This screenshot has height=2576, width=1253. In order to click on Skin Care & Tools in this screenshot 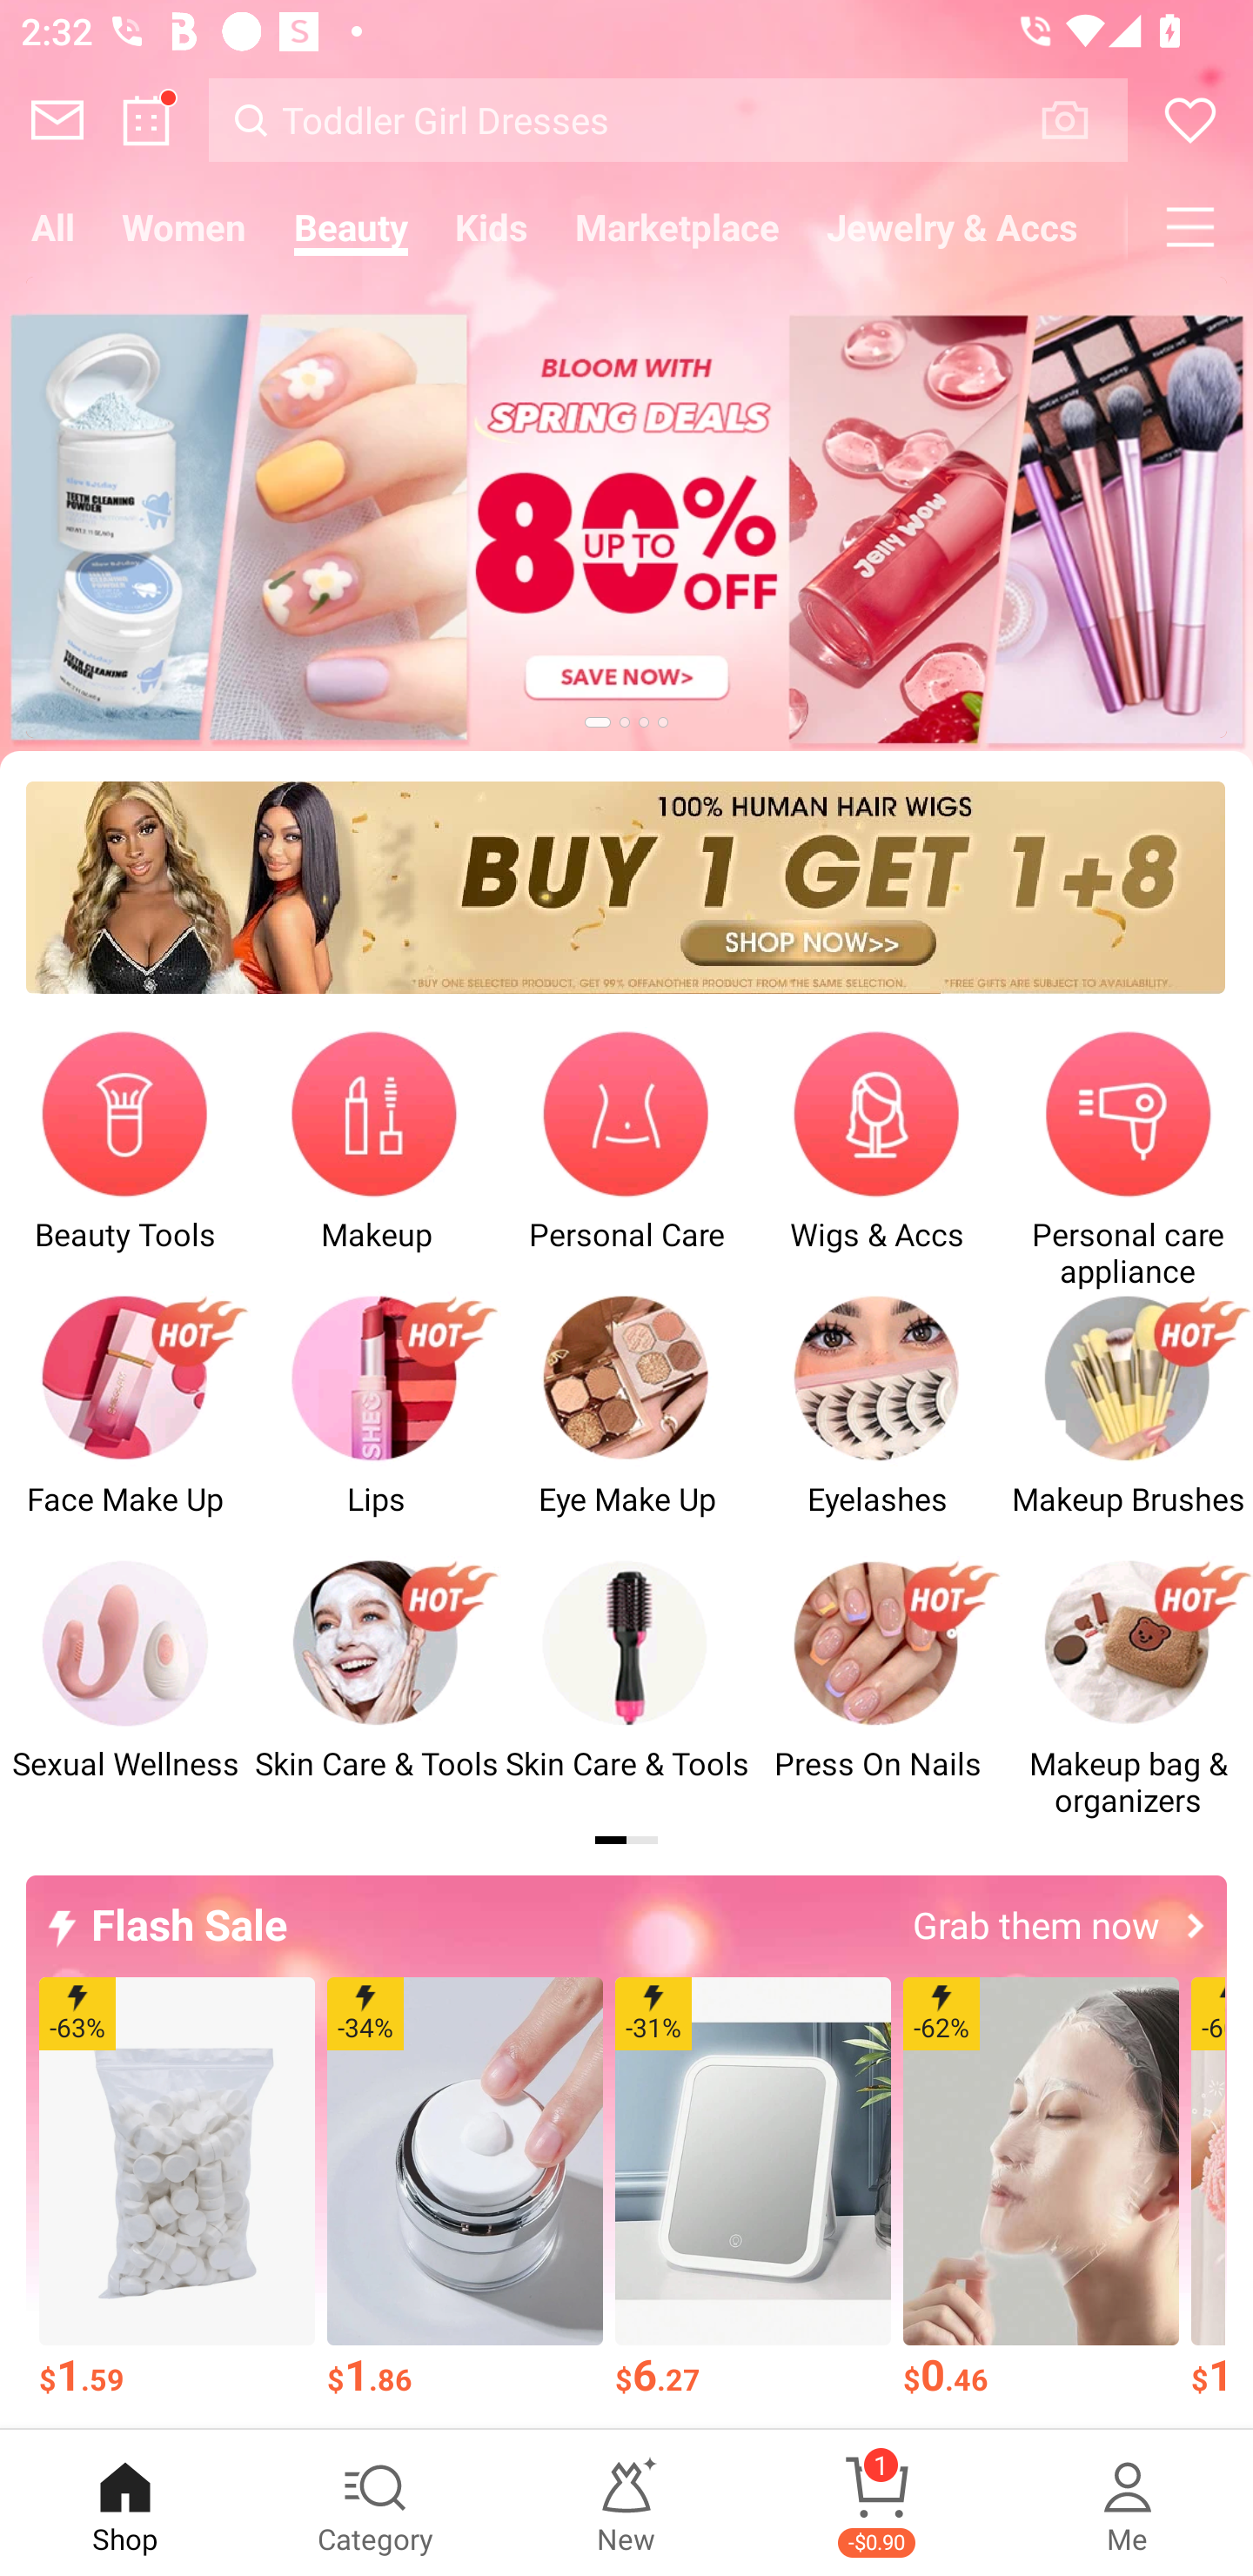, I will do `click(626, 1688)`.